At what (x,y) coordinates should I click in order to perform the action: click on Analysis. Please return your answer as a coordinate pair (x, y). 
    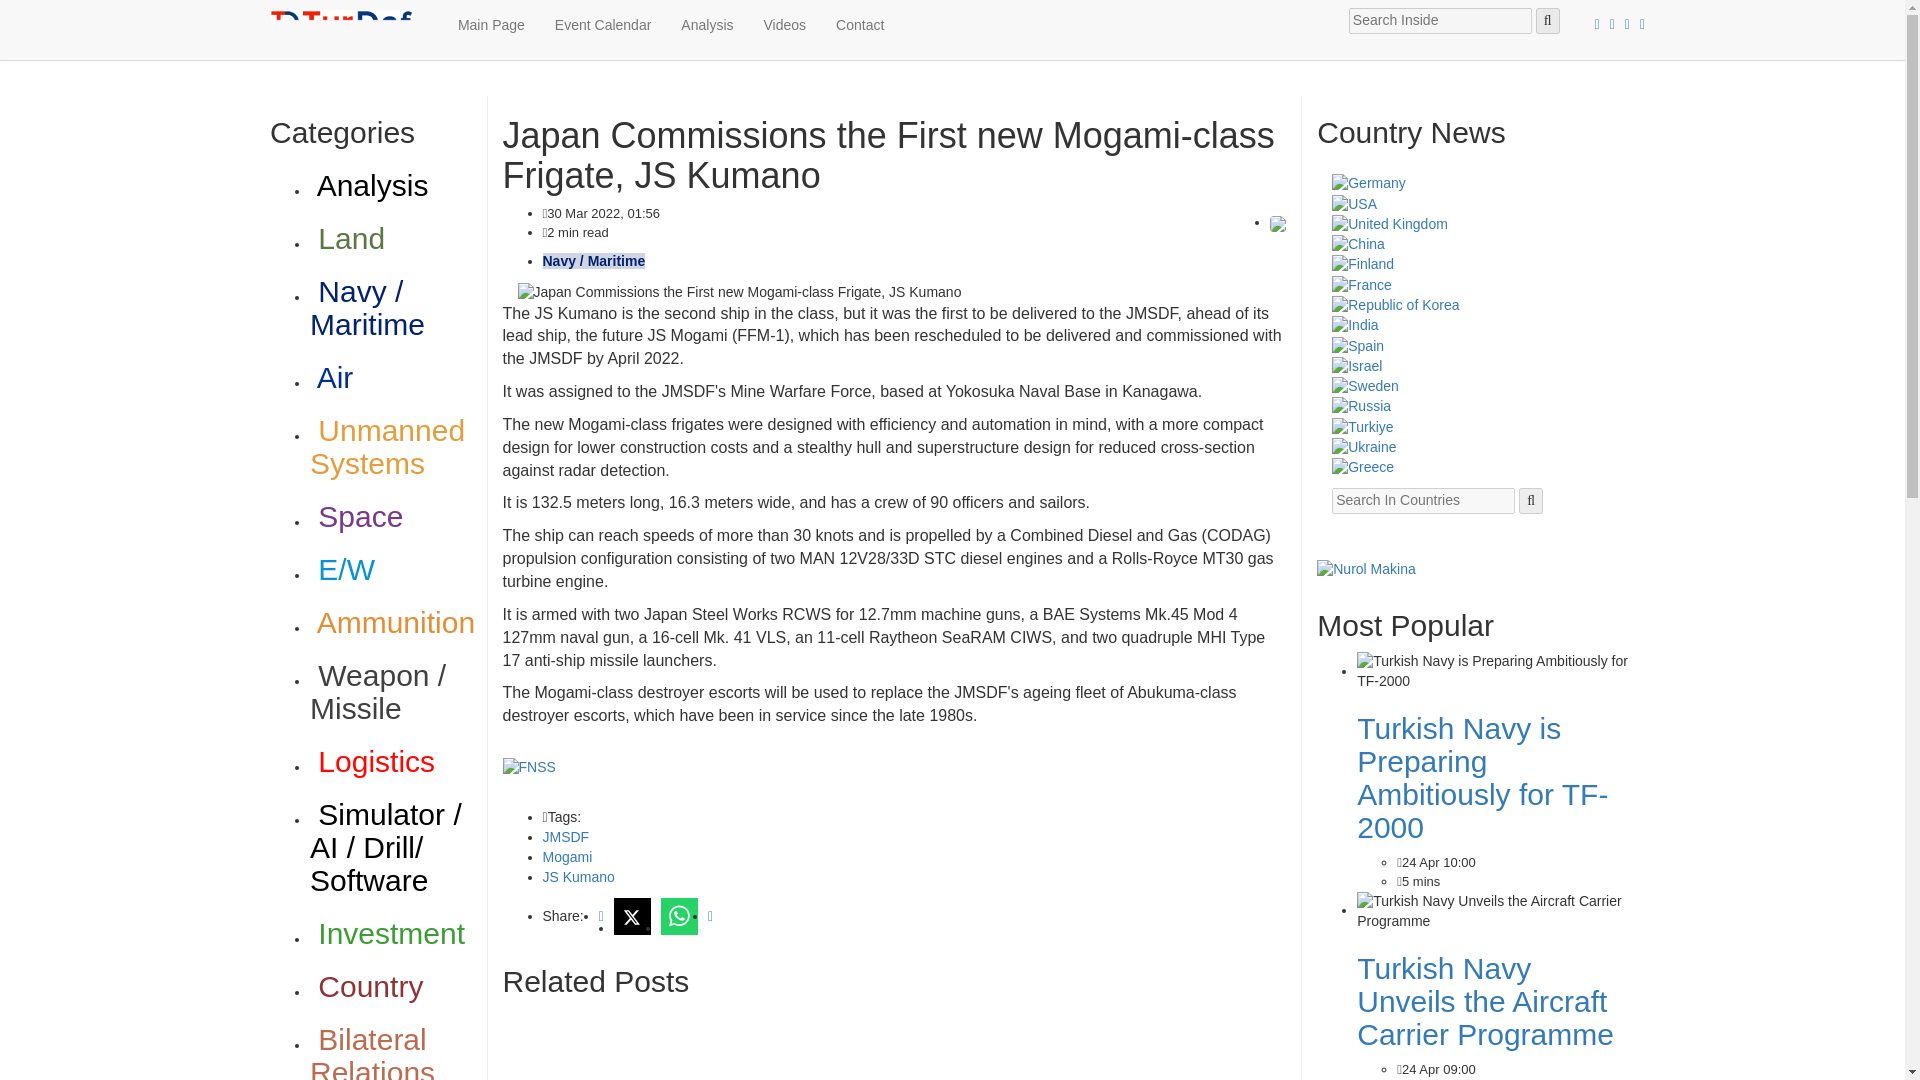
    Looking at the image, I should click on (707, 24).